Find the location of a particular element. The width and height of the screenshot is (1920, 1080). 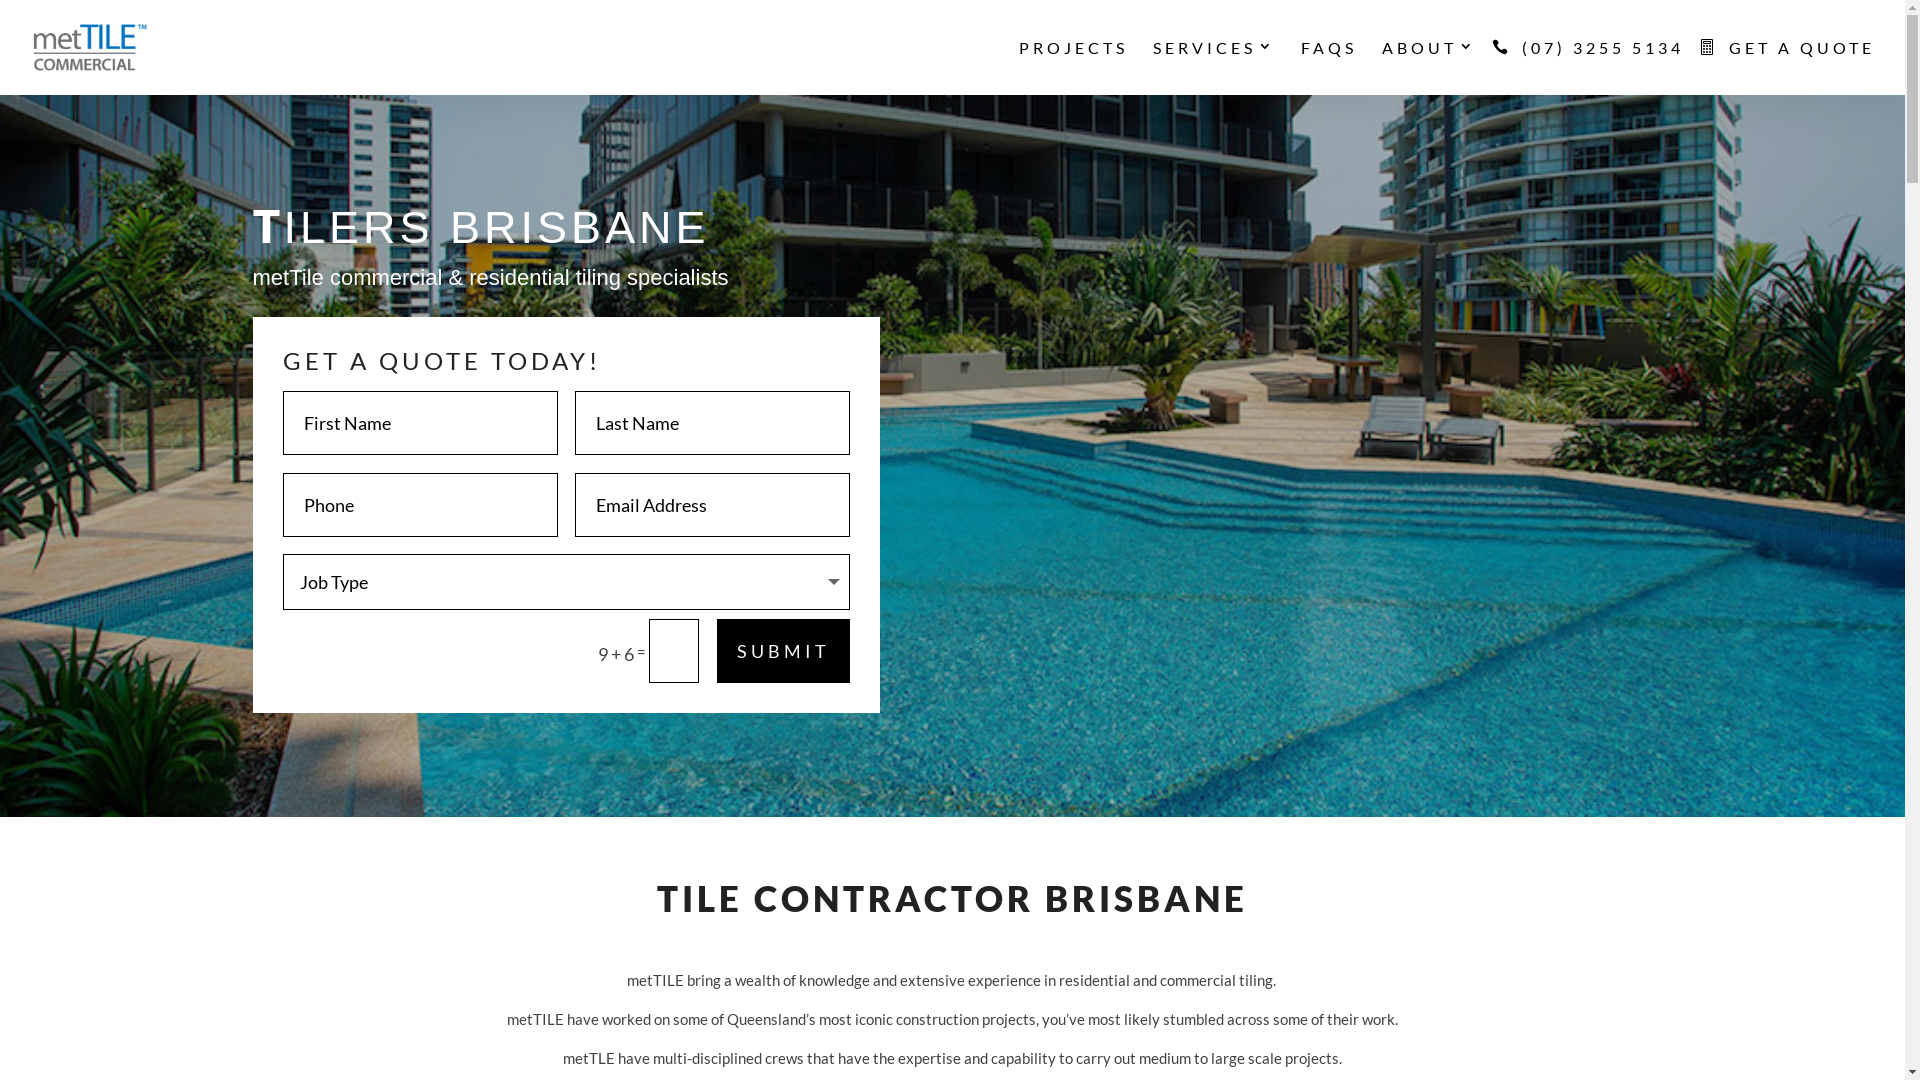

(07) 3255 5134 is located at coordinates (1593, 68).